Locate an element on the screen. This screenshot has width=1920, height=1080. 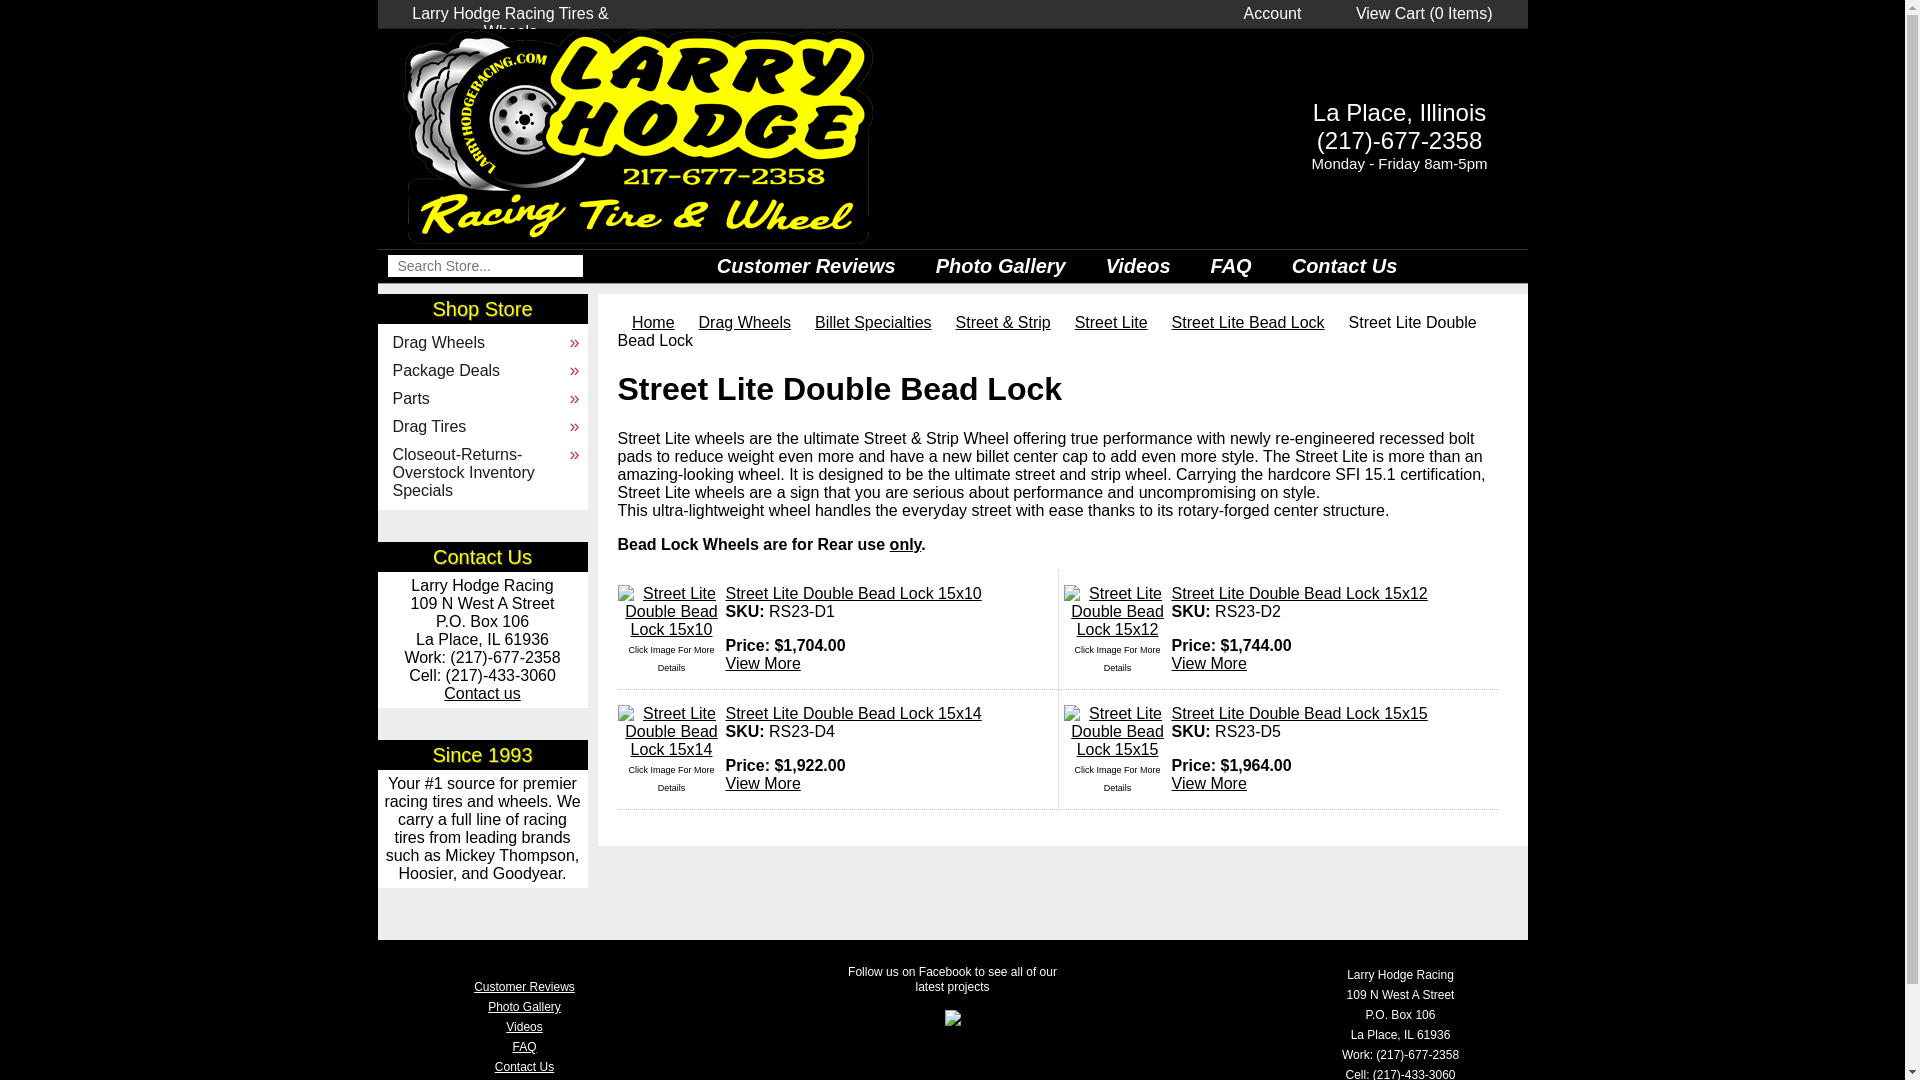
Drag Tires is located at coordinates (482, 426).